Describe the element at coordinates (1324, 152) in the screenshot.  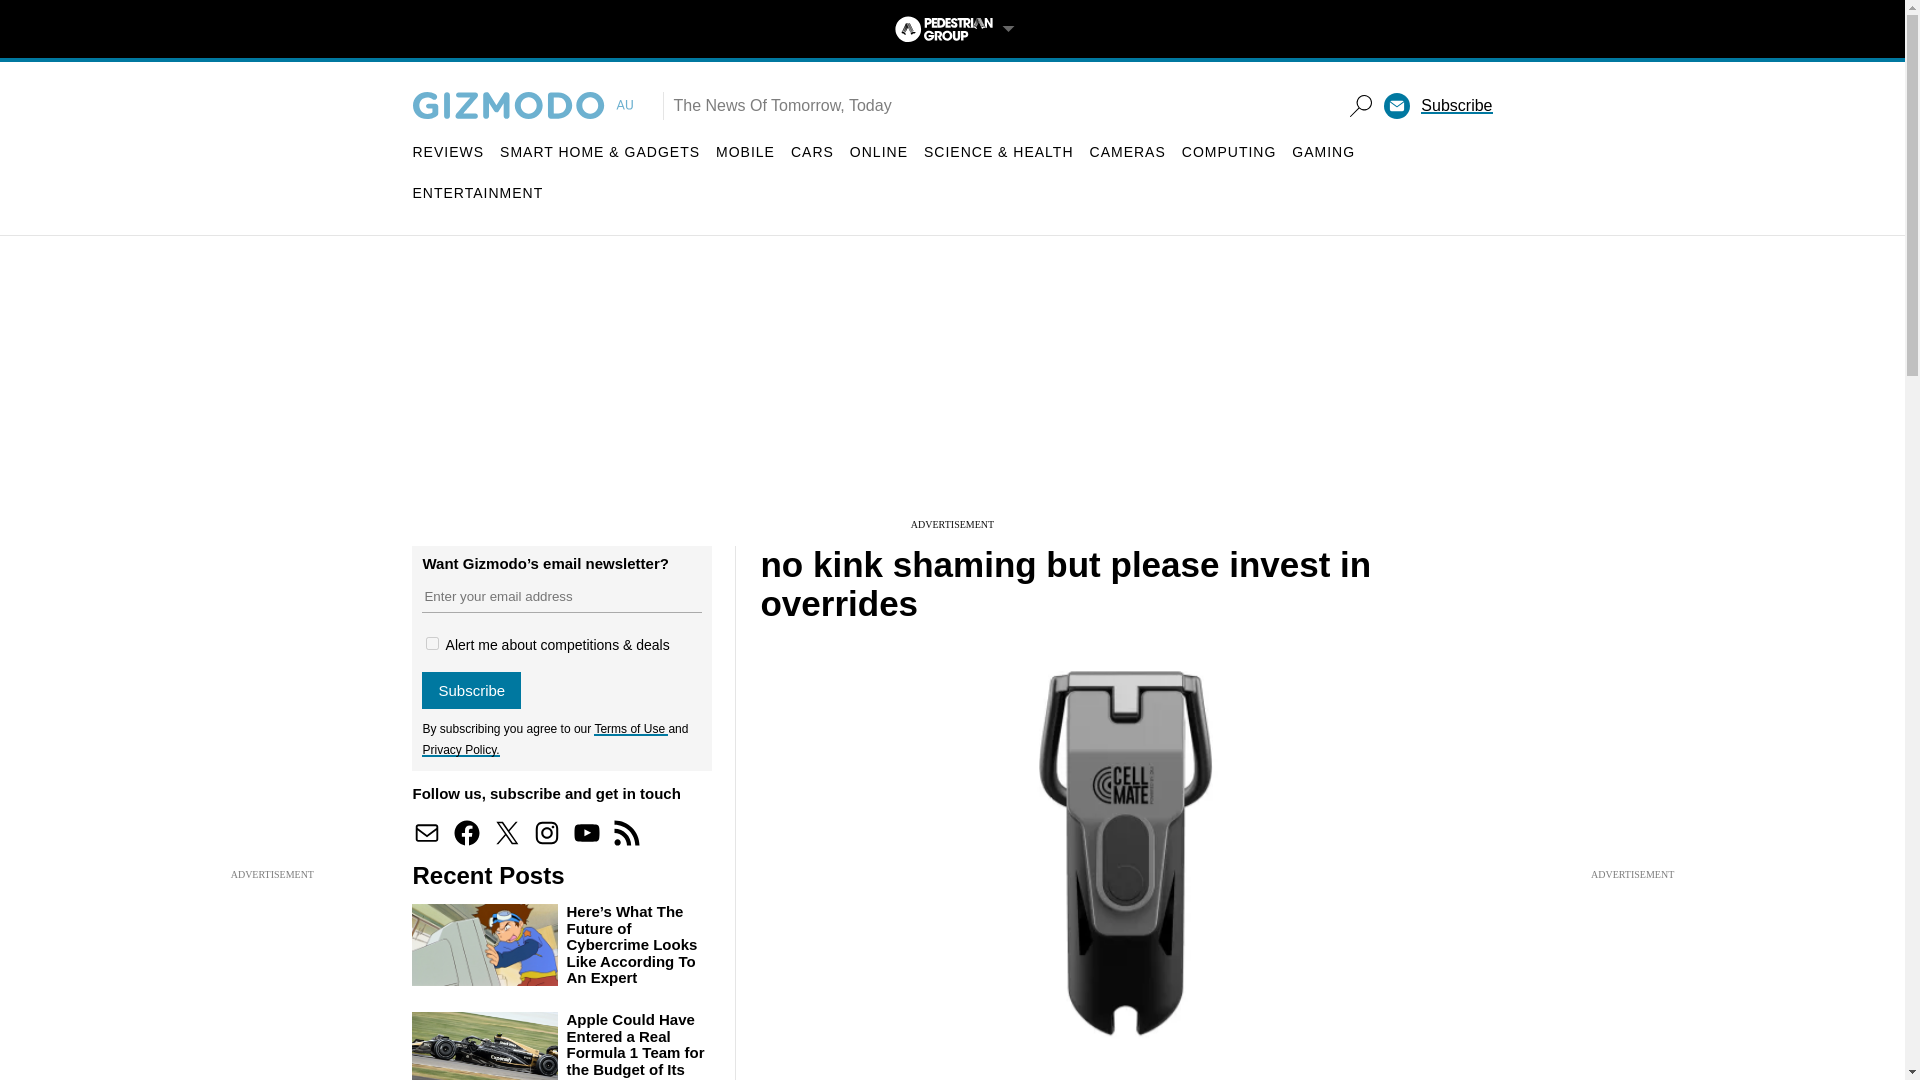
I see `GAMING` at that location.